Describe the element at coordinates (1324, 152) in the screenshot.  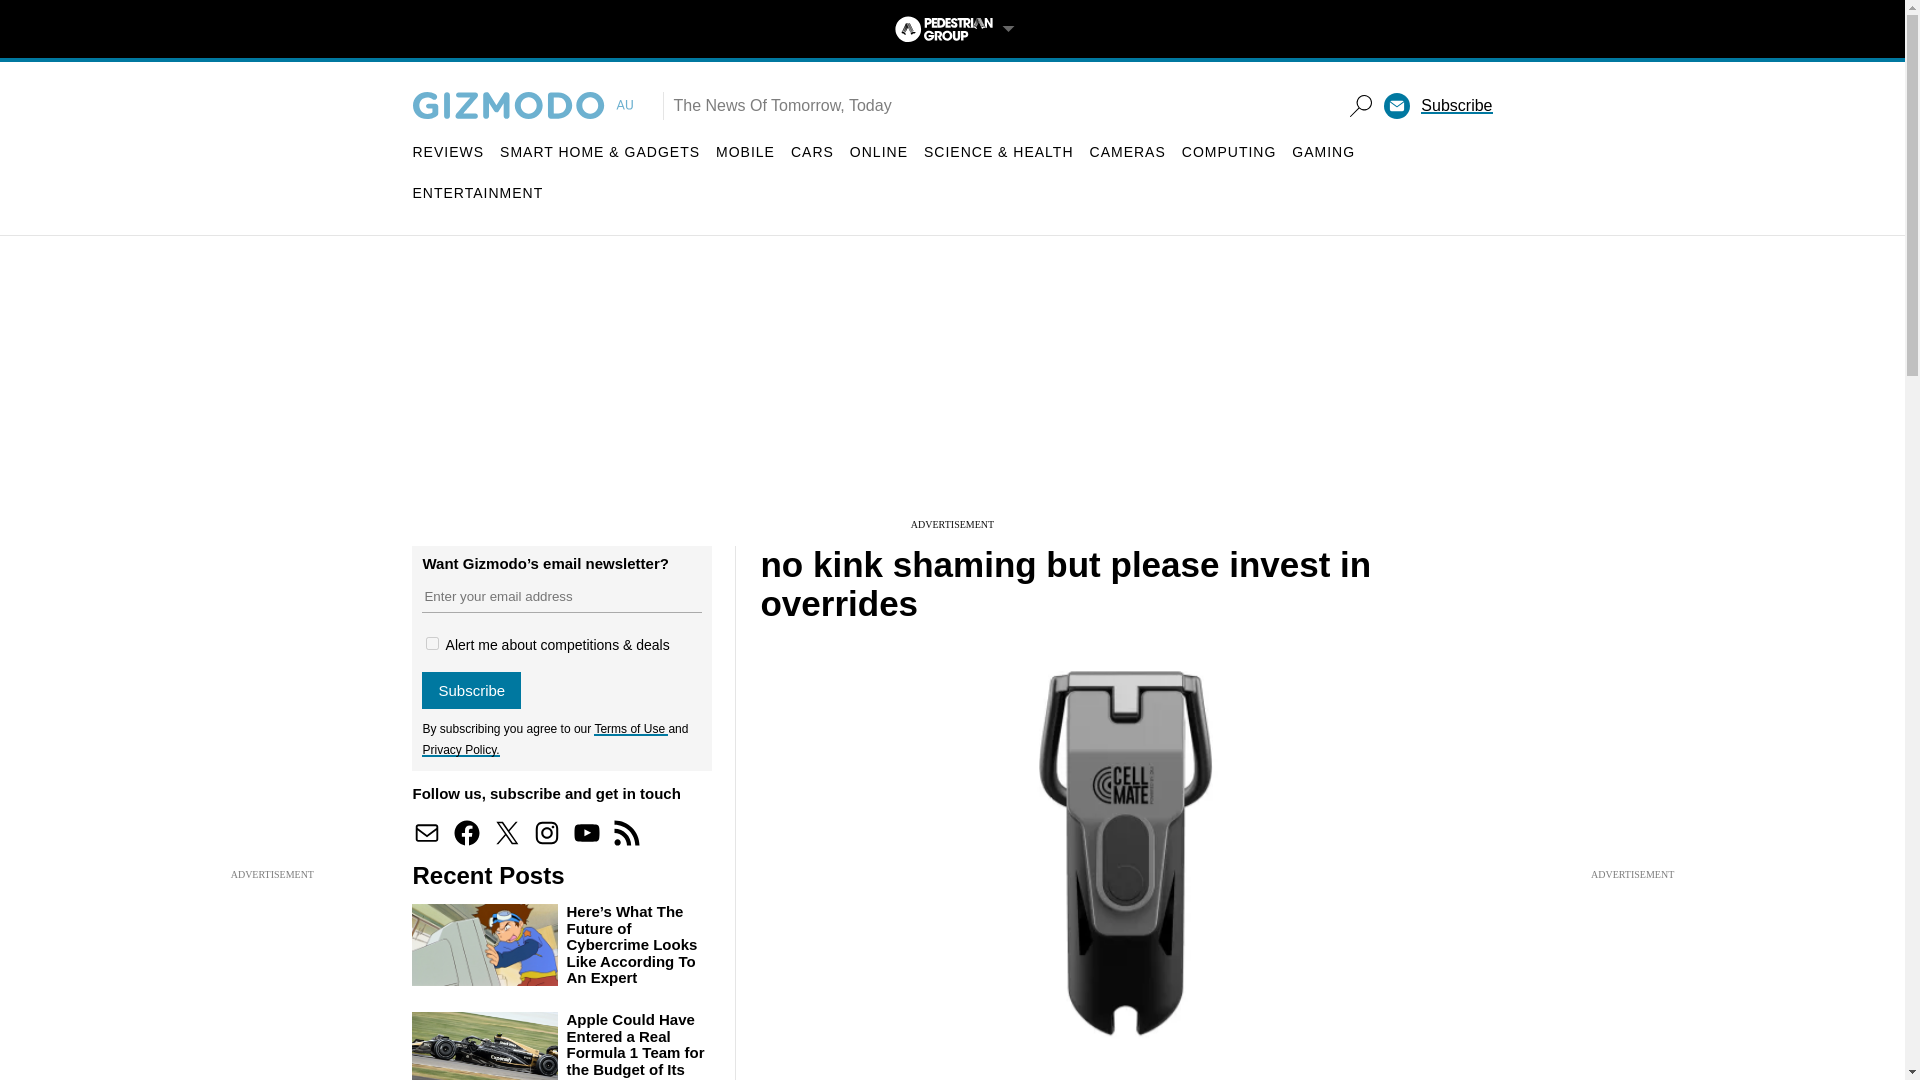
I see `GAMING` at that location.